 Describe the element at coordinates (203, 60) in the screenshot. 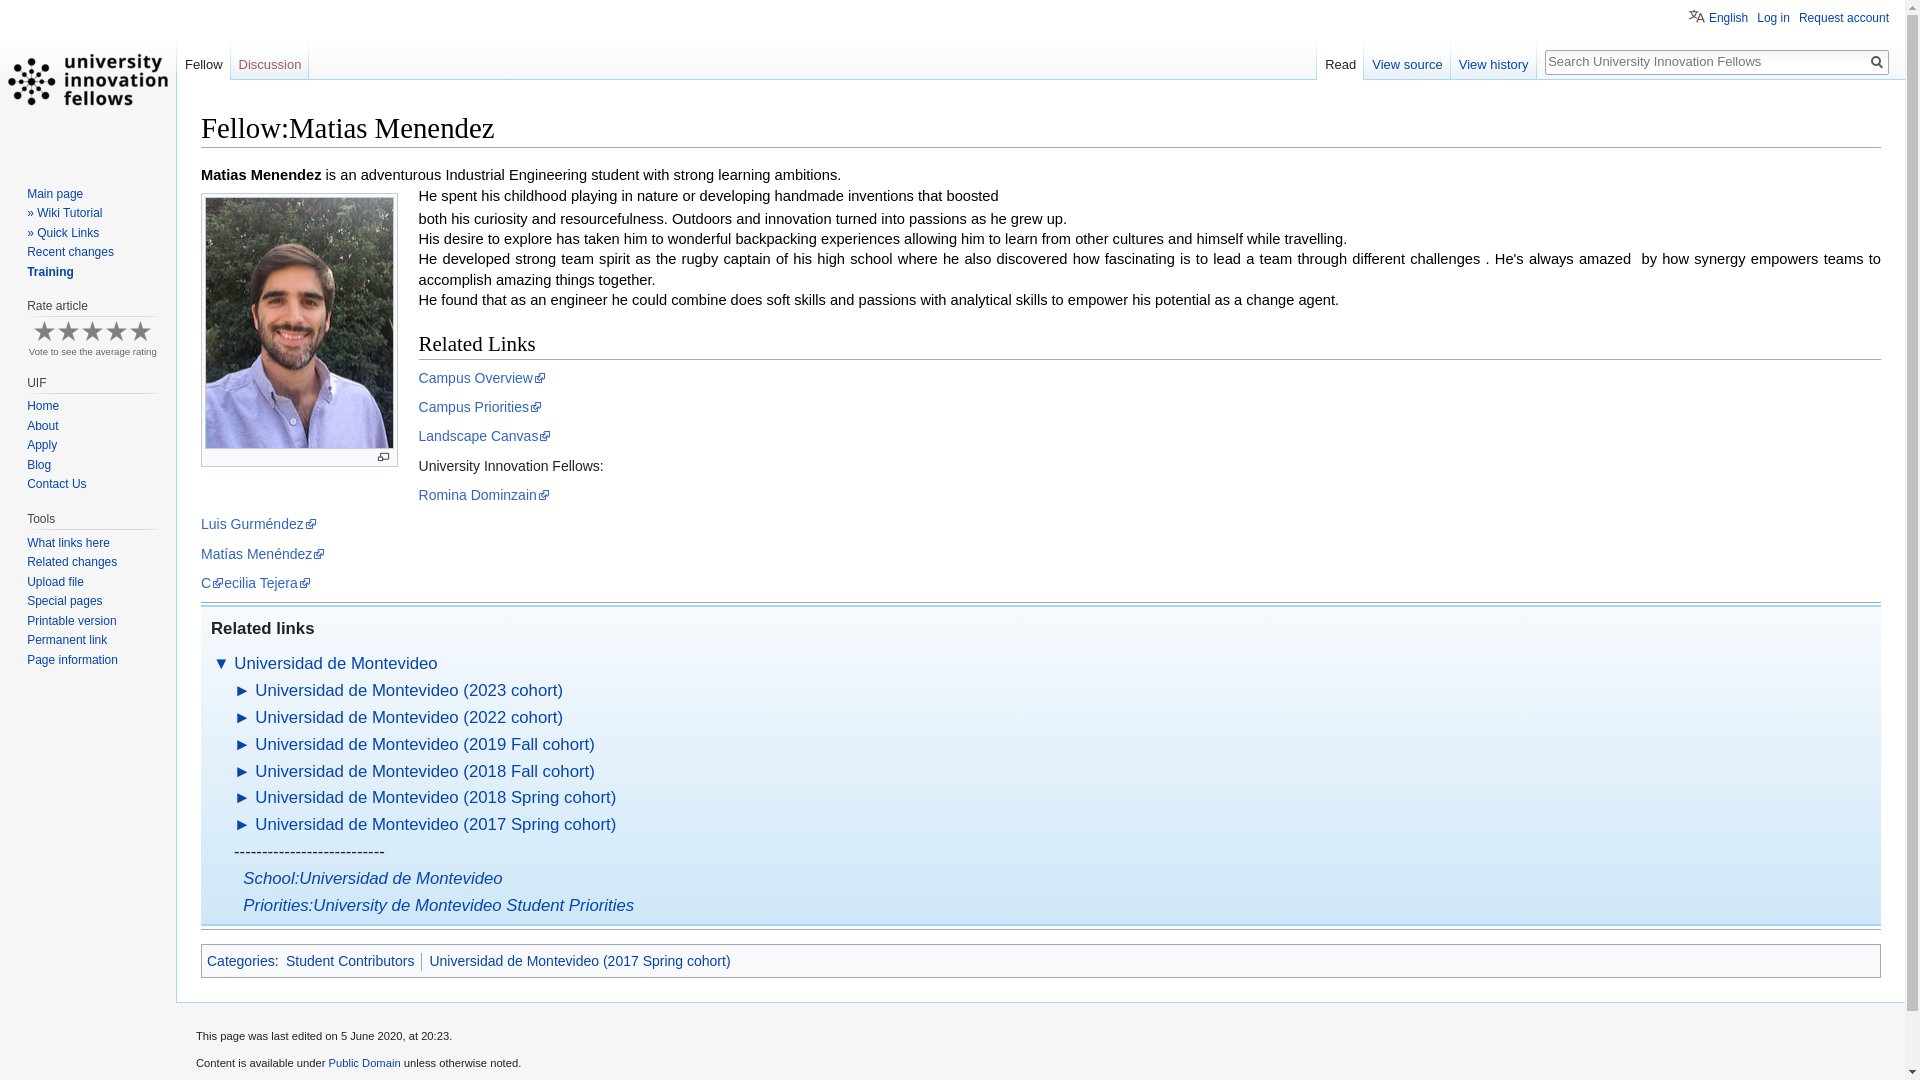

I see `Fellow` at that location.